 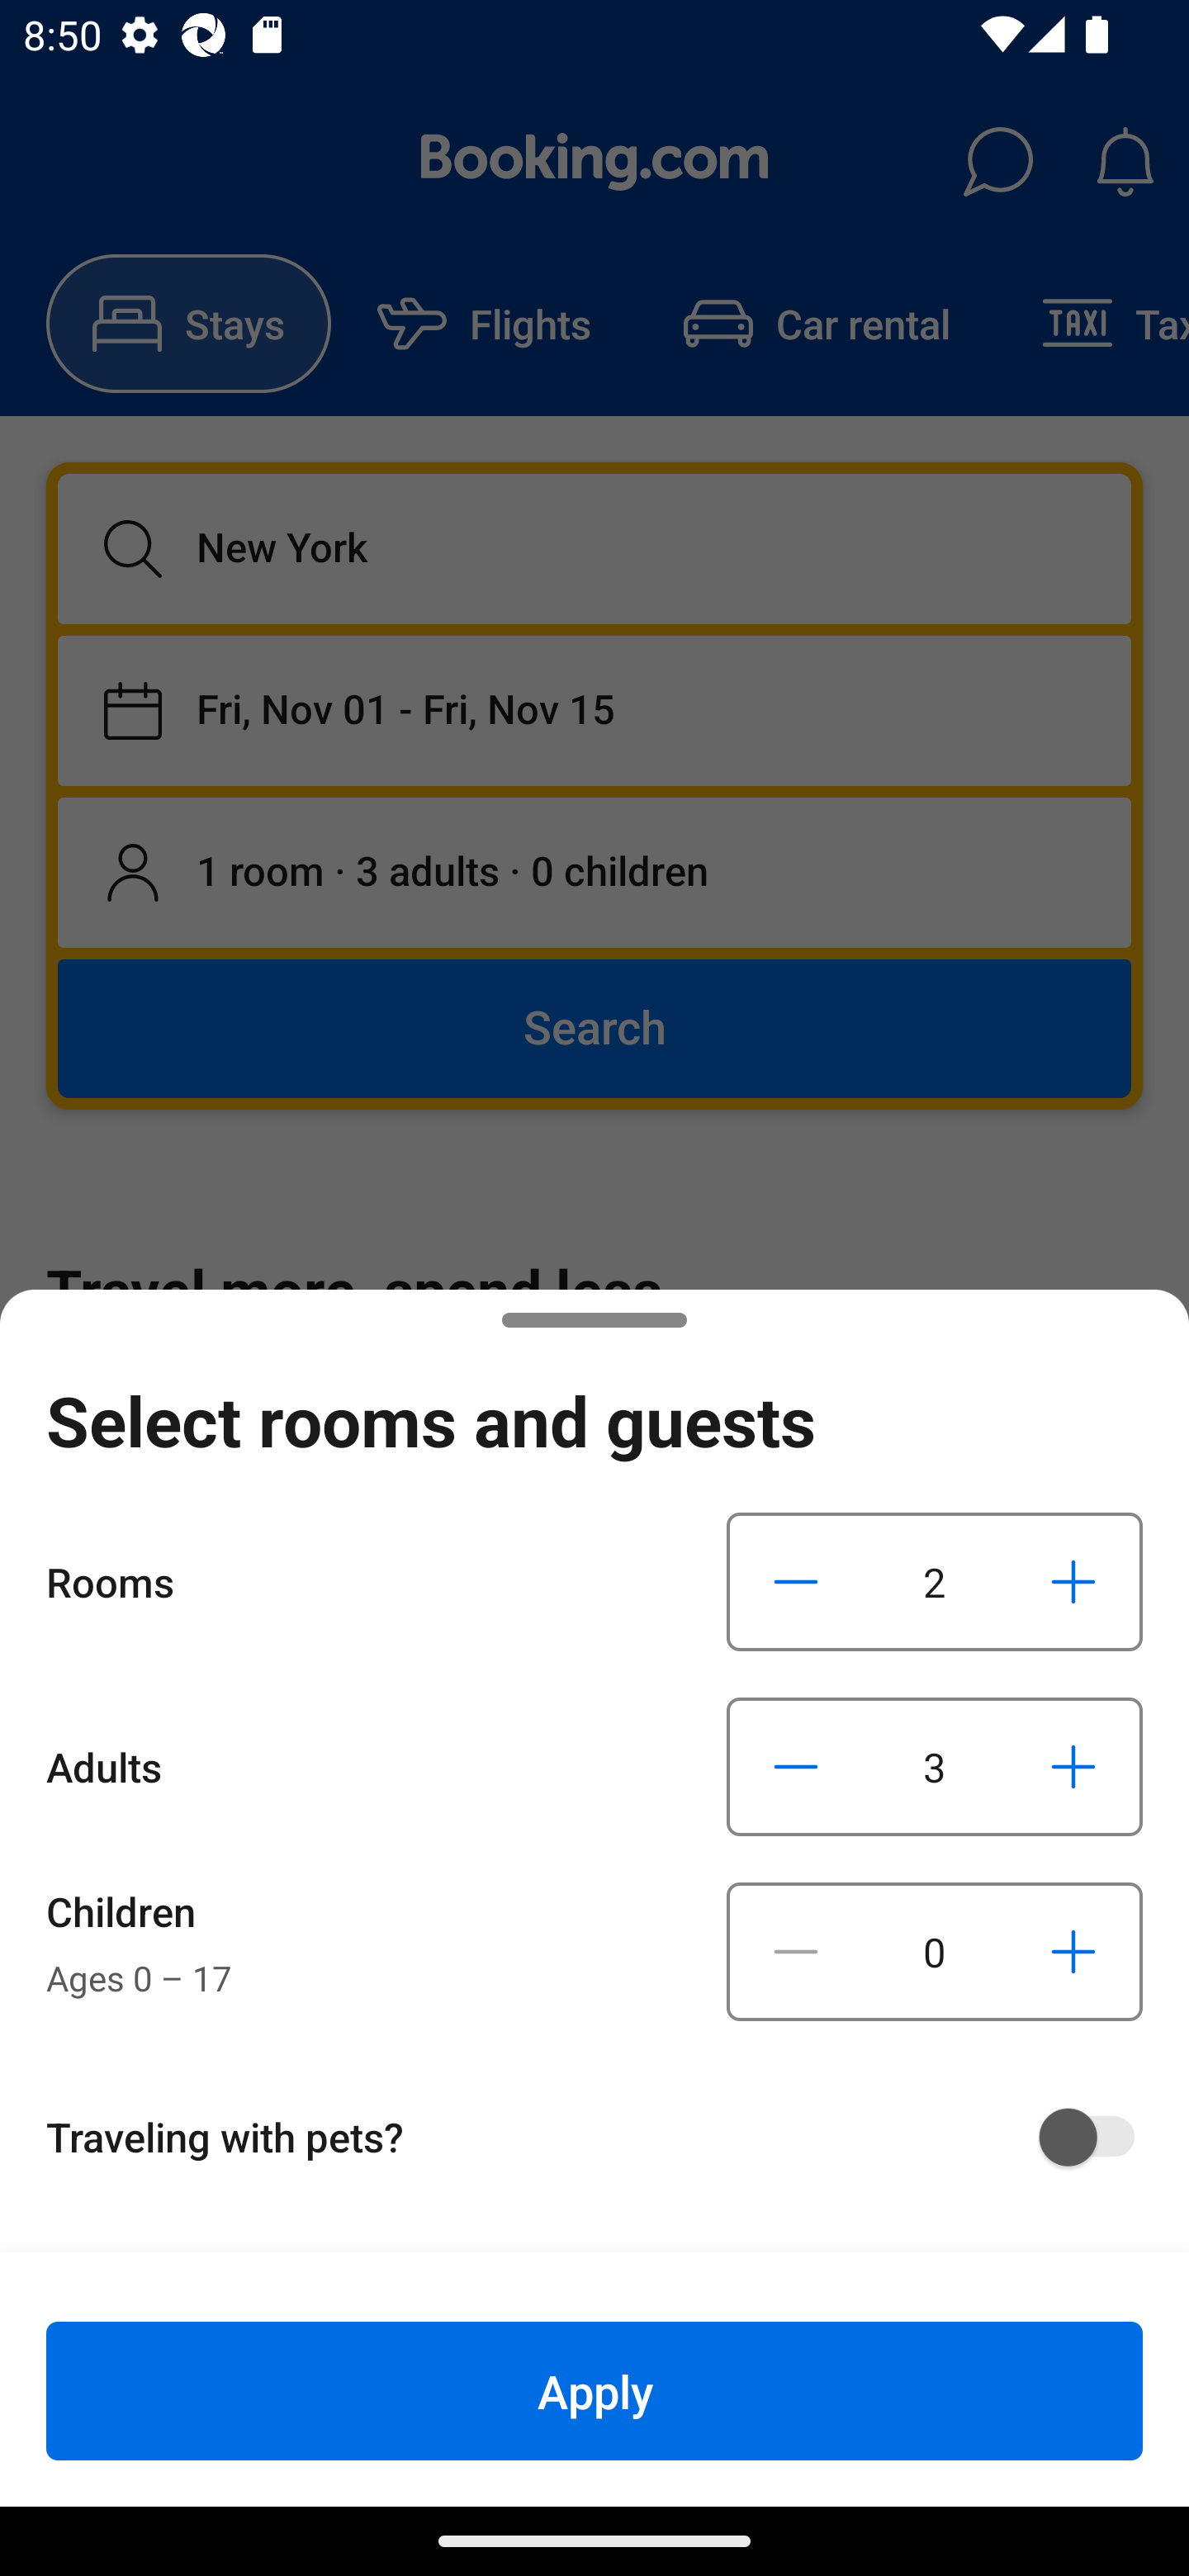 What do you see at coordinates (796, 1952) in the screenshot?
I see `Decrease` at bounding box center [796, 1952].